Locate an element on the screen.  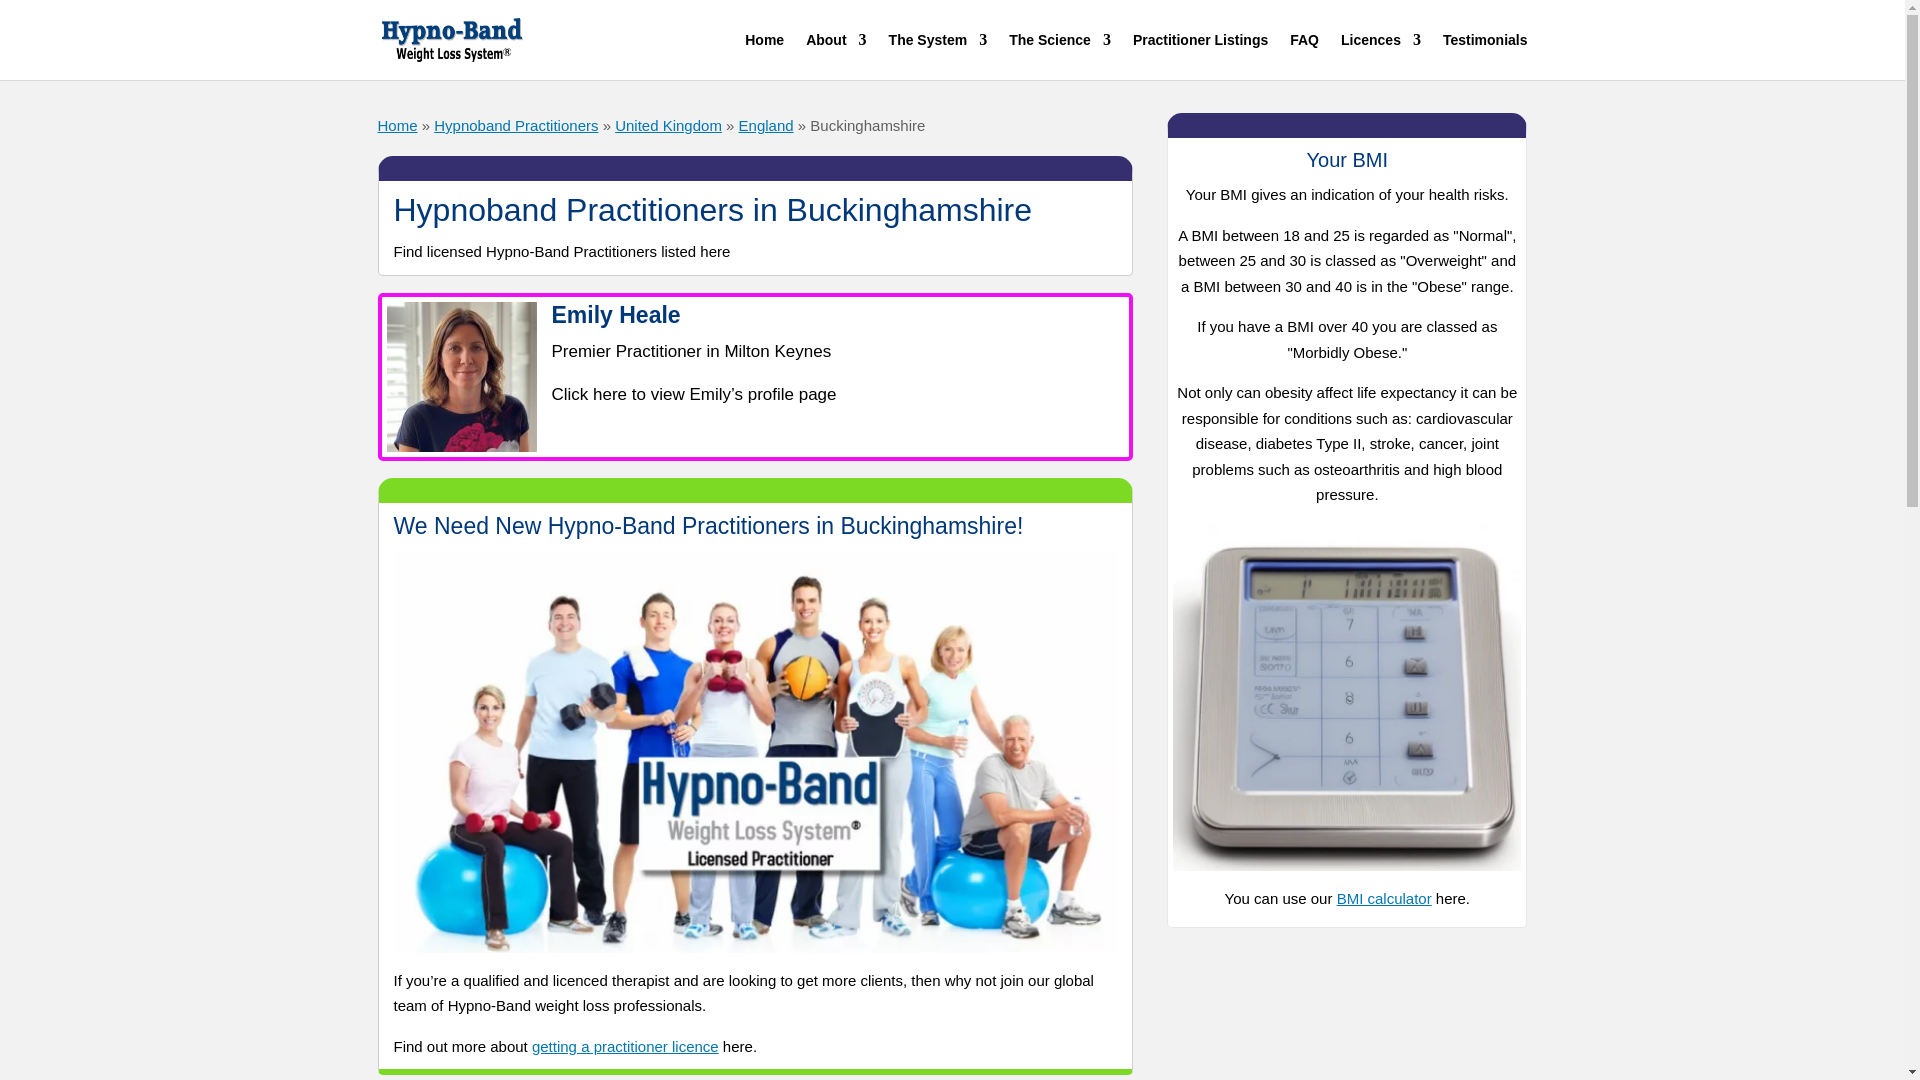
All about becoming a Hypno-Band Practitioner is located at coordinates (1380, 56).